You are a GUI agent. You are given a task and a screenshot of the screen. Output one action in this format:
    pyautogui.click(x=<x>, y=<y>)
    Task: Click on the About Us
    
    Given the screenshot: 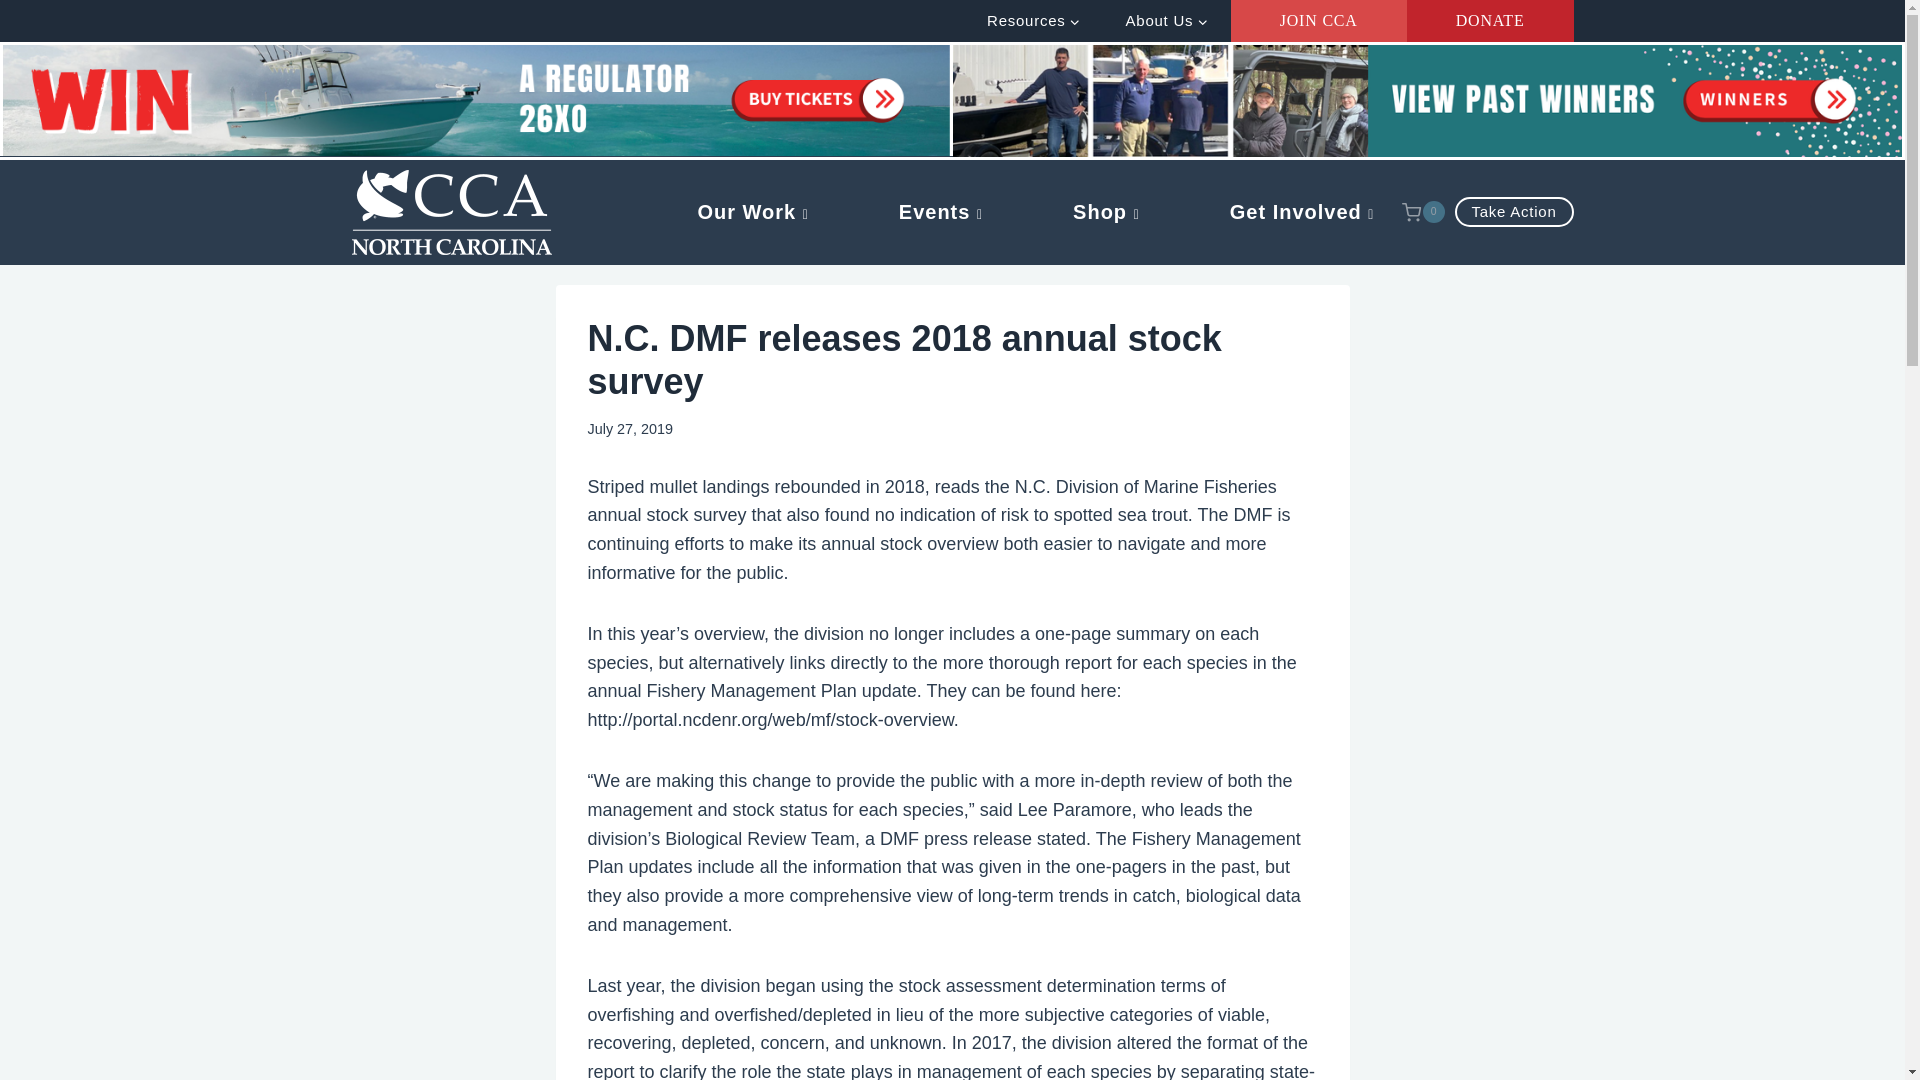 What is the action you would take?
    pyautogui.click(x=1166, y=20)
    